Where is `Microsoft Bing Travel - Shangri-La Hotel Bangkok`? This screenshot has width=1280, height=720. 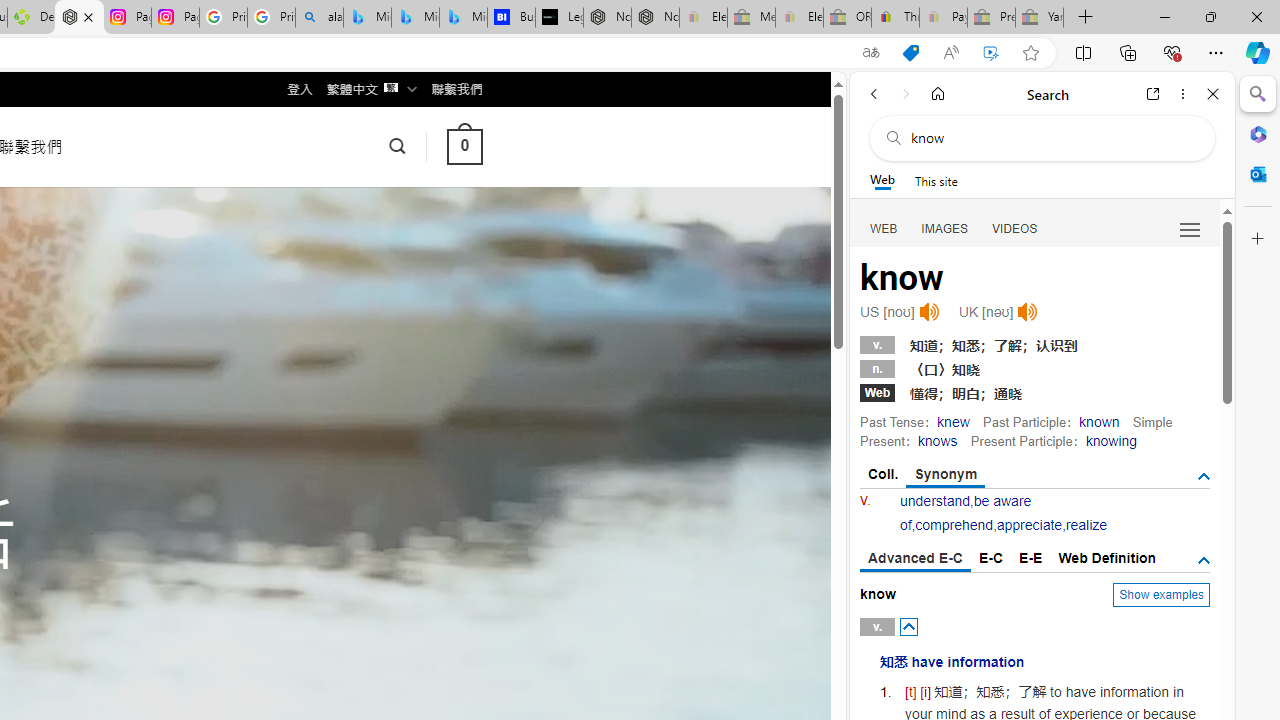
Microsoft Bing Travel - Shangri-La Hotel Bangkok is located at coordinates (464, 18).